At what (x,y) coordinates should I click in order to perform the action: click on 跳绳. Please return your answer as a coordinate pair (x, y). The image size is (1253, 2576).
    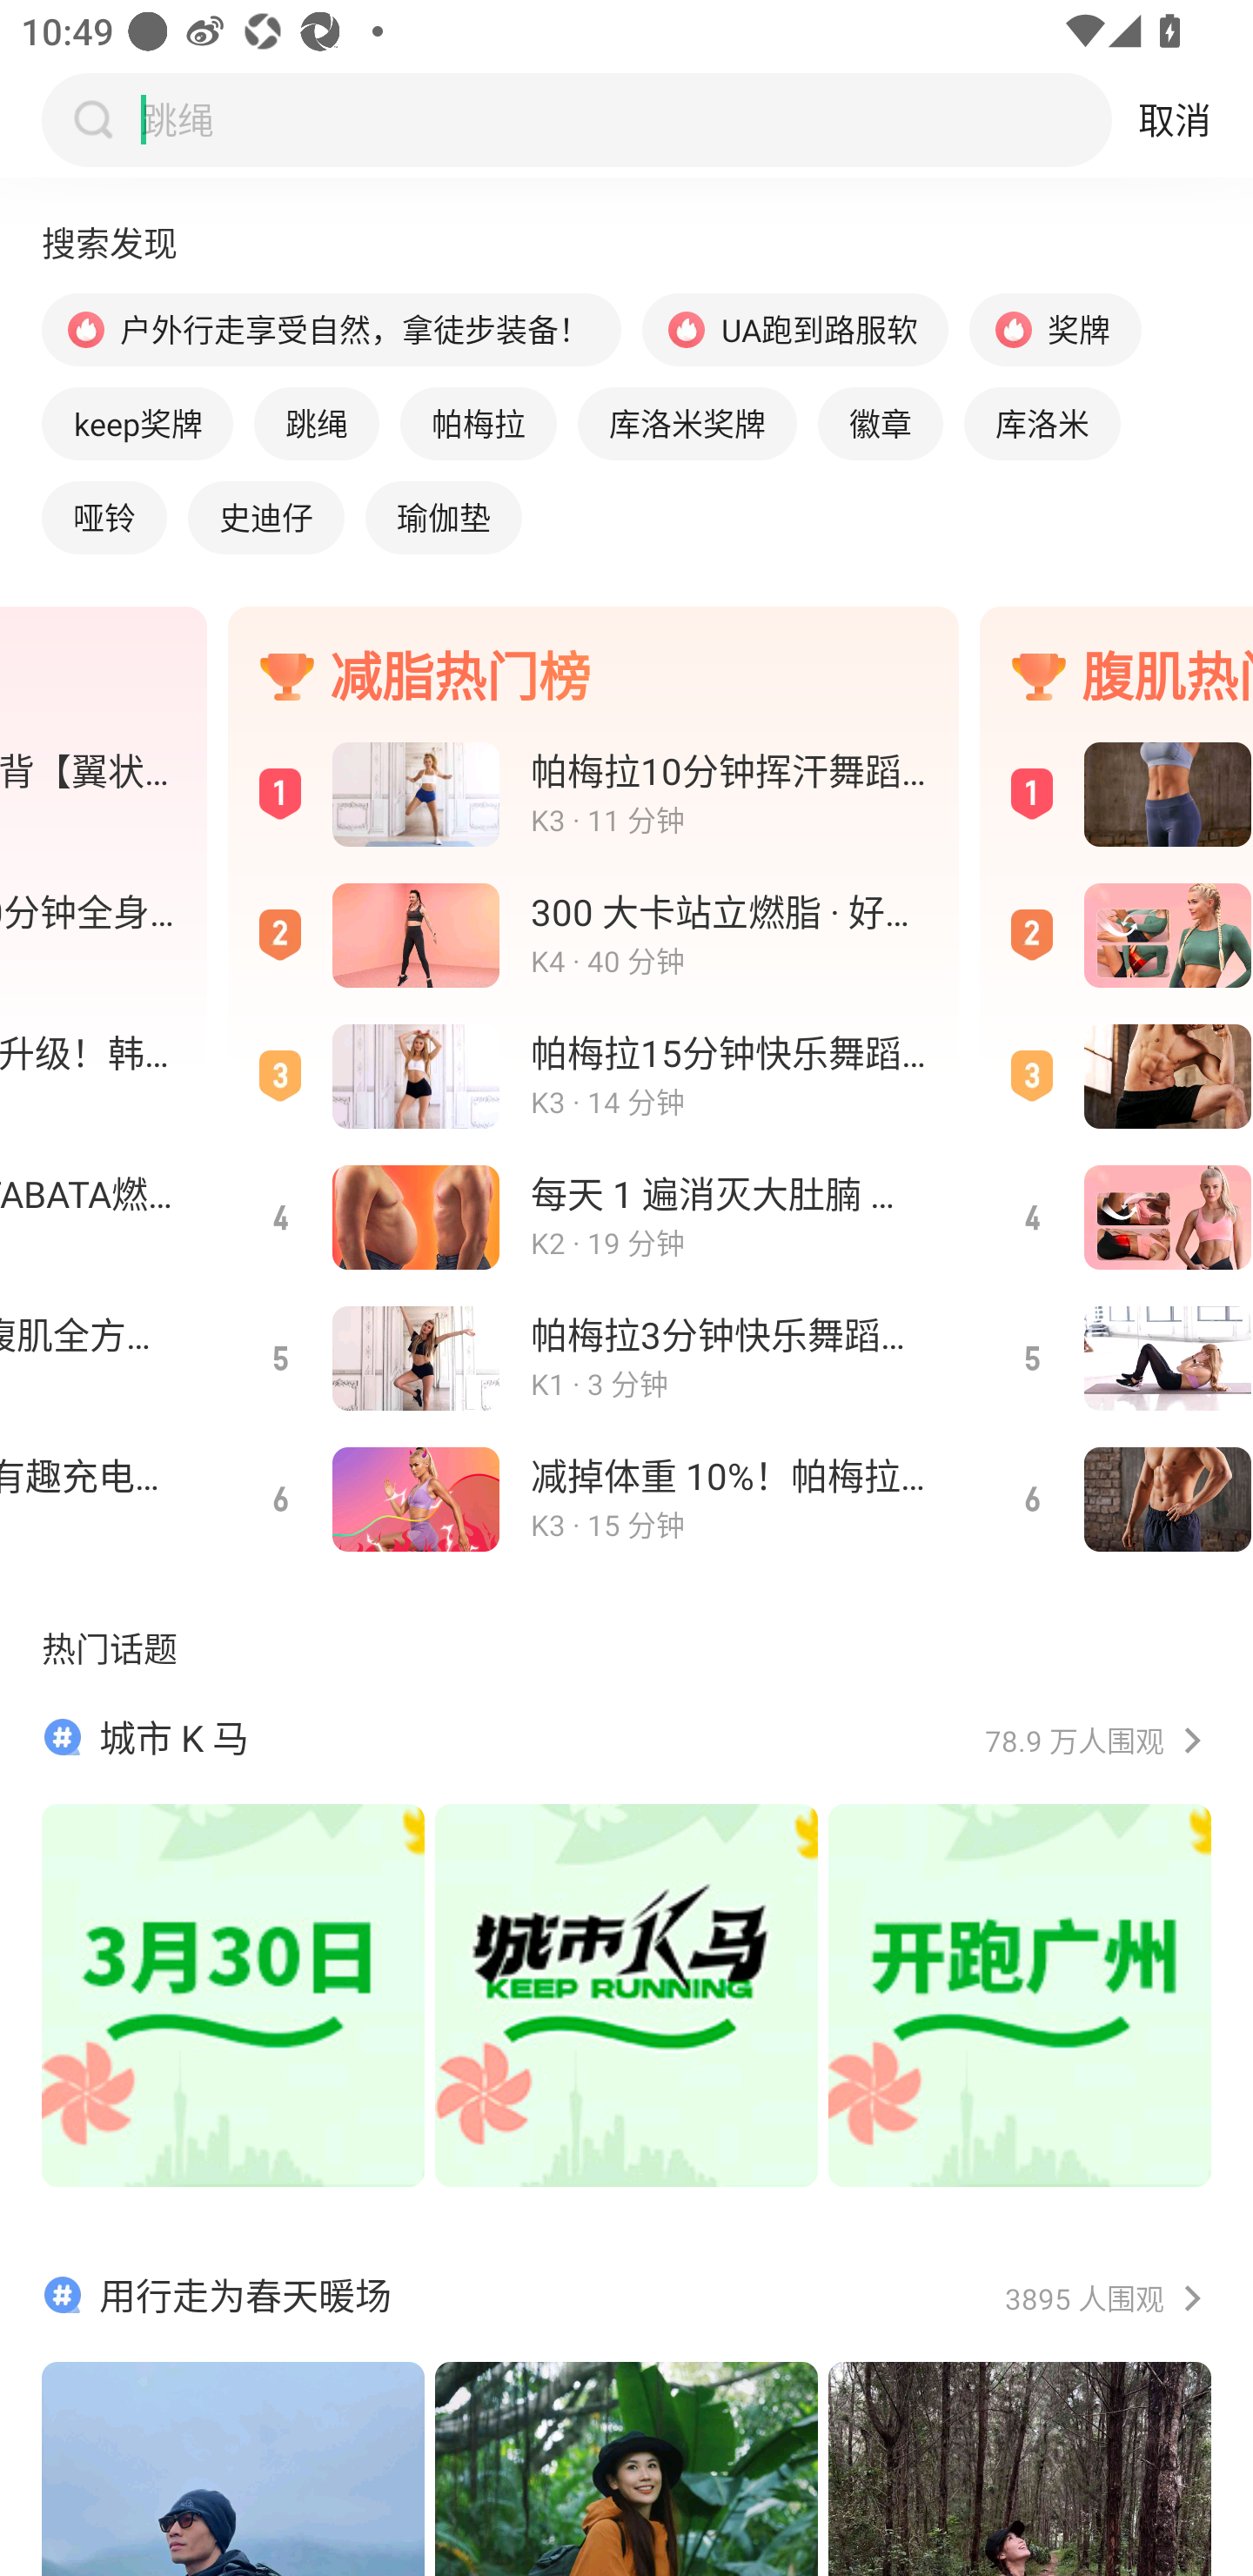
    Looking at the image, I should click on (317, 423).